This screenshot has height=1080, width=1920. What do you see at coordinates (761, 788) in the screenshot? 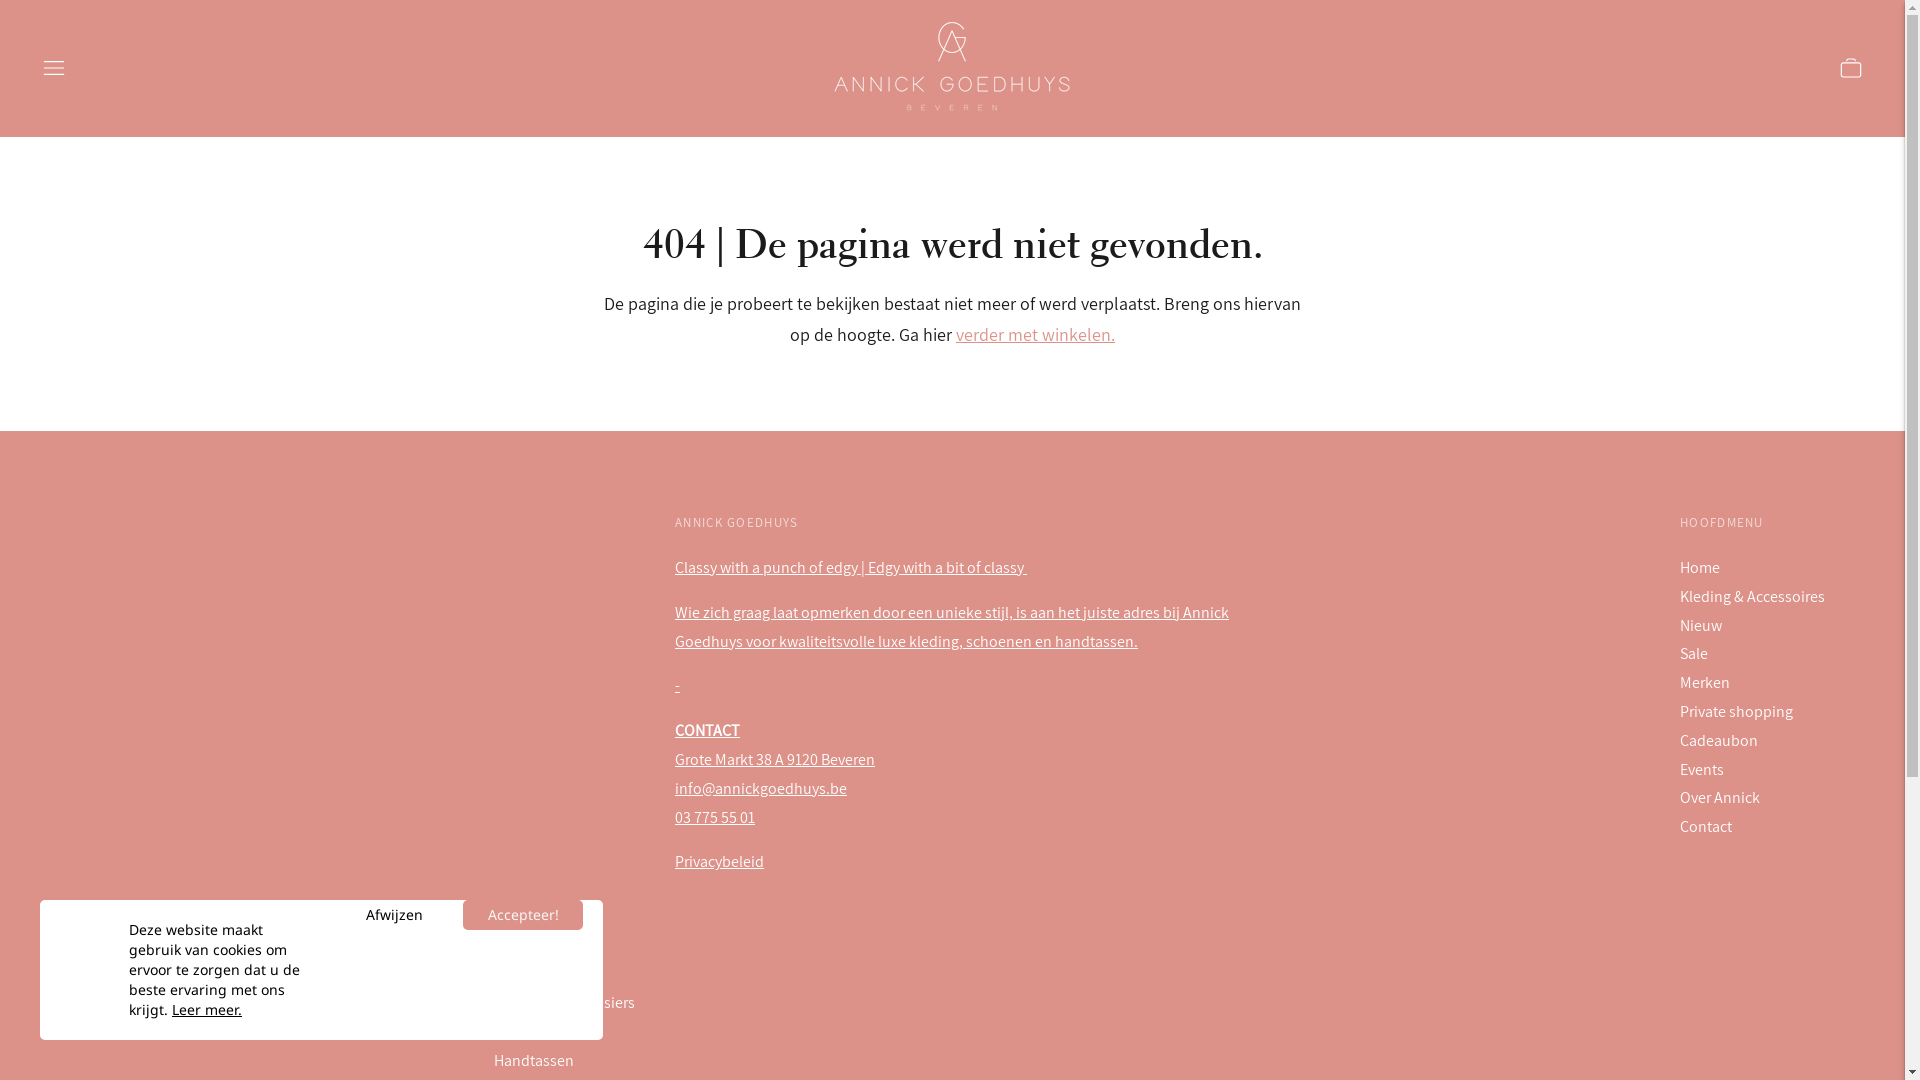
I see `info@annickgoedhuys.be` at bounding box center [761, 788].